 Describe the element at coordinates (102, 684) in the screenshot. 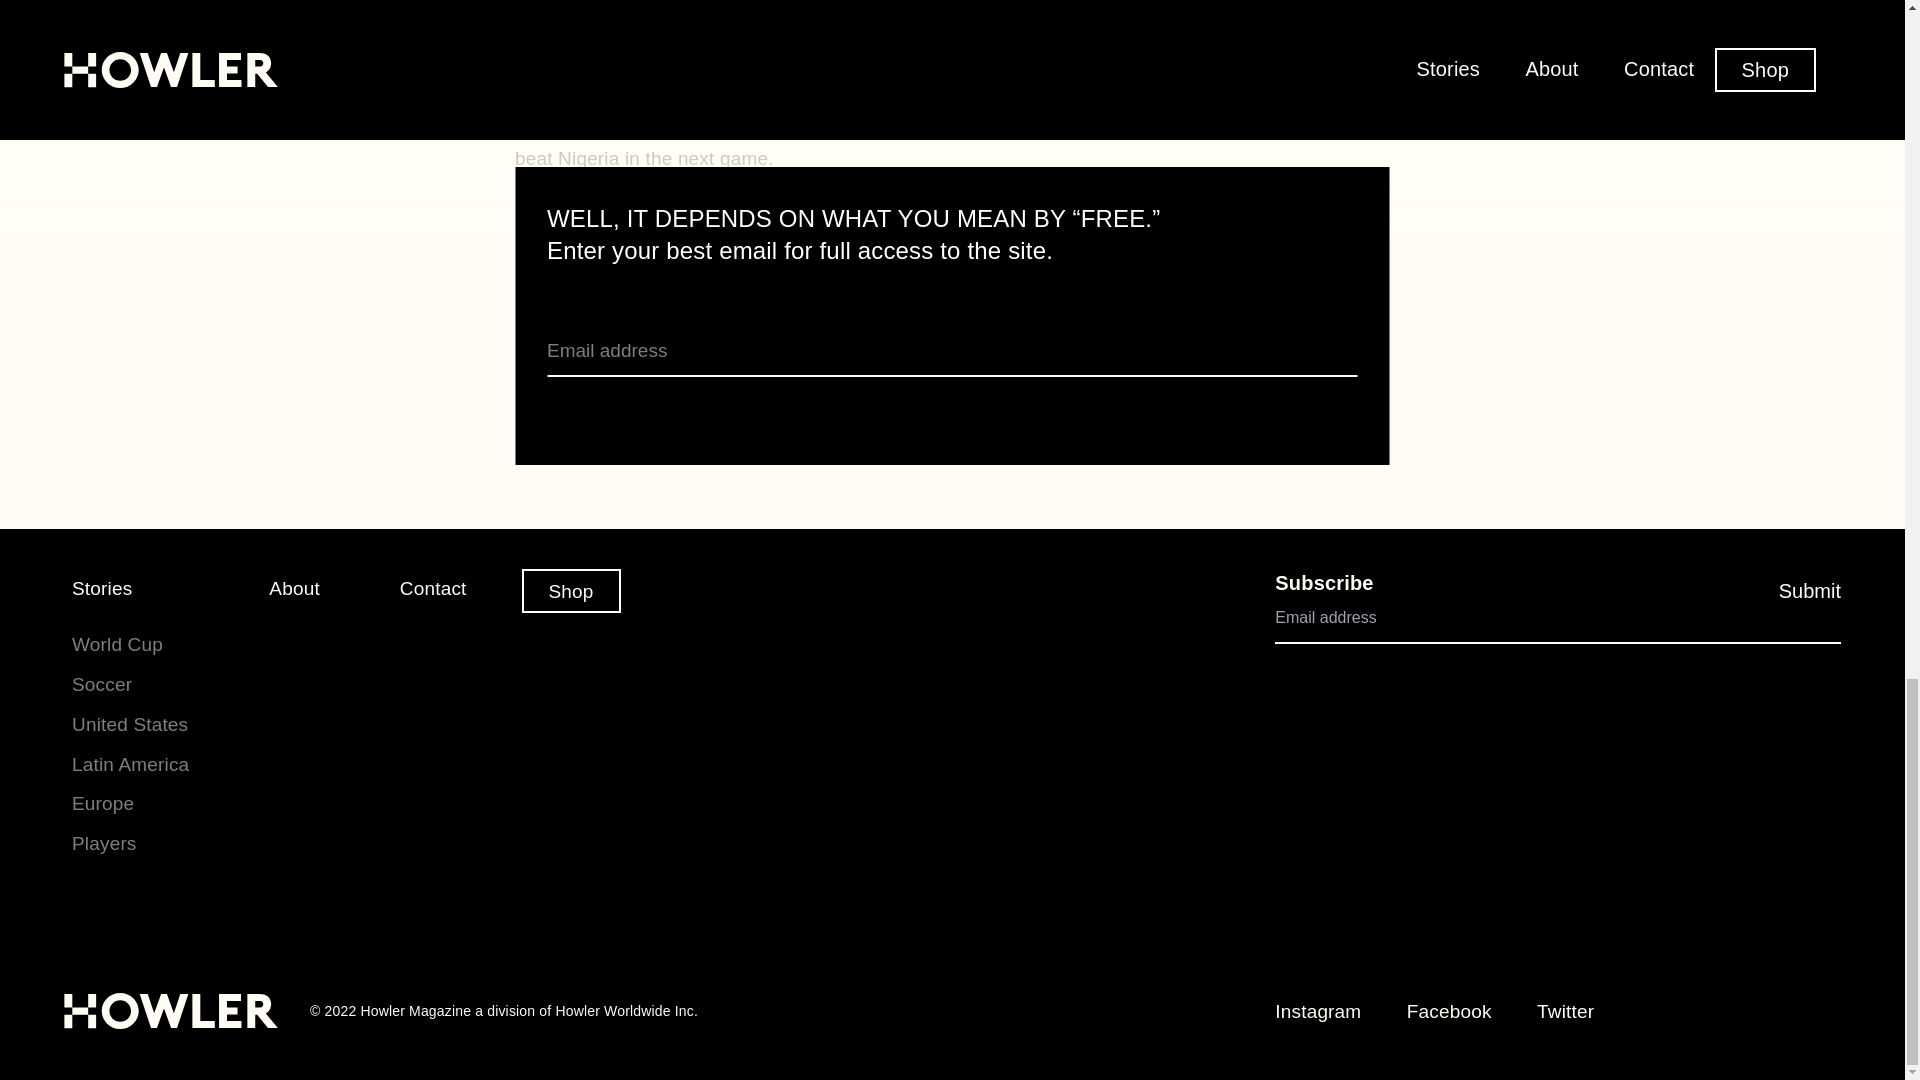

I see `Soccer` at that location.